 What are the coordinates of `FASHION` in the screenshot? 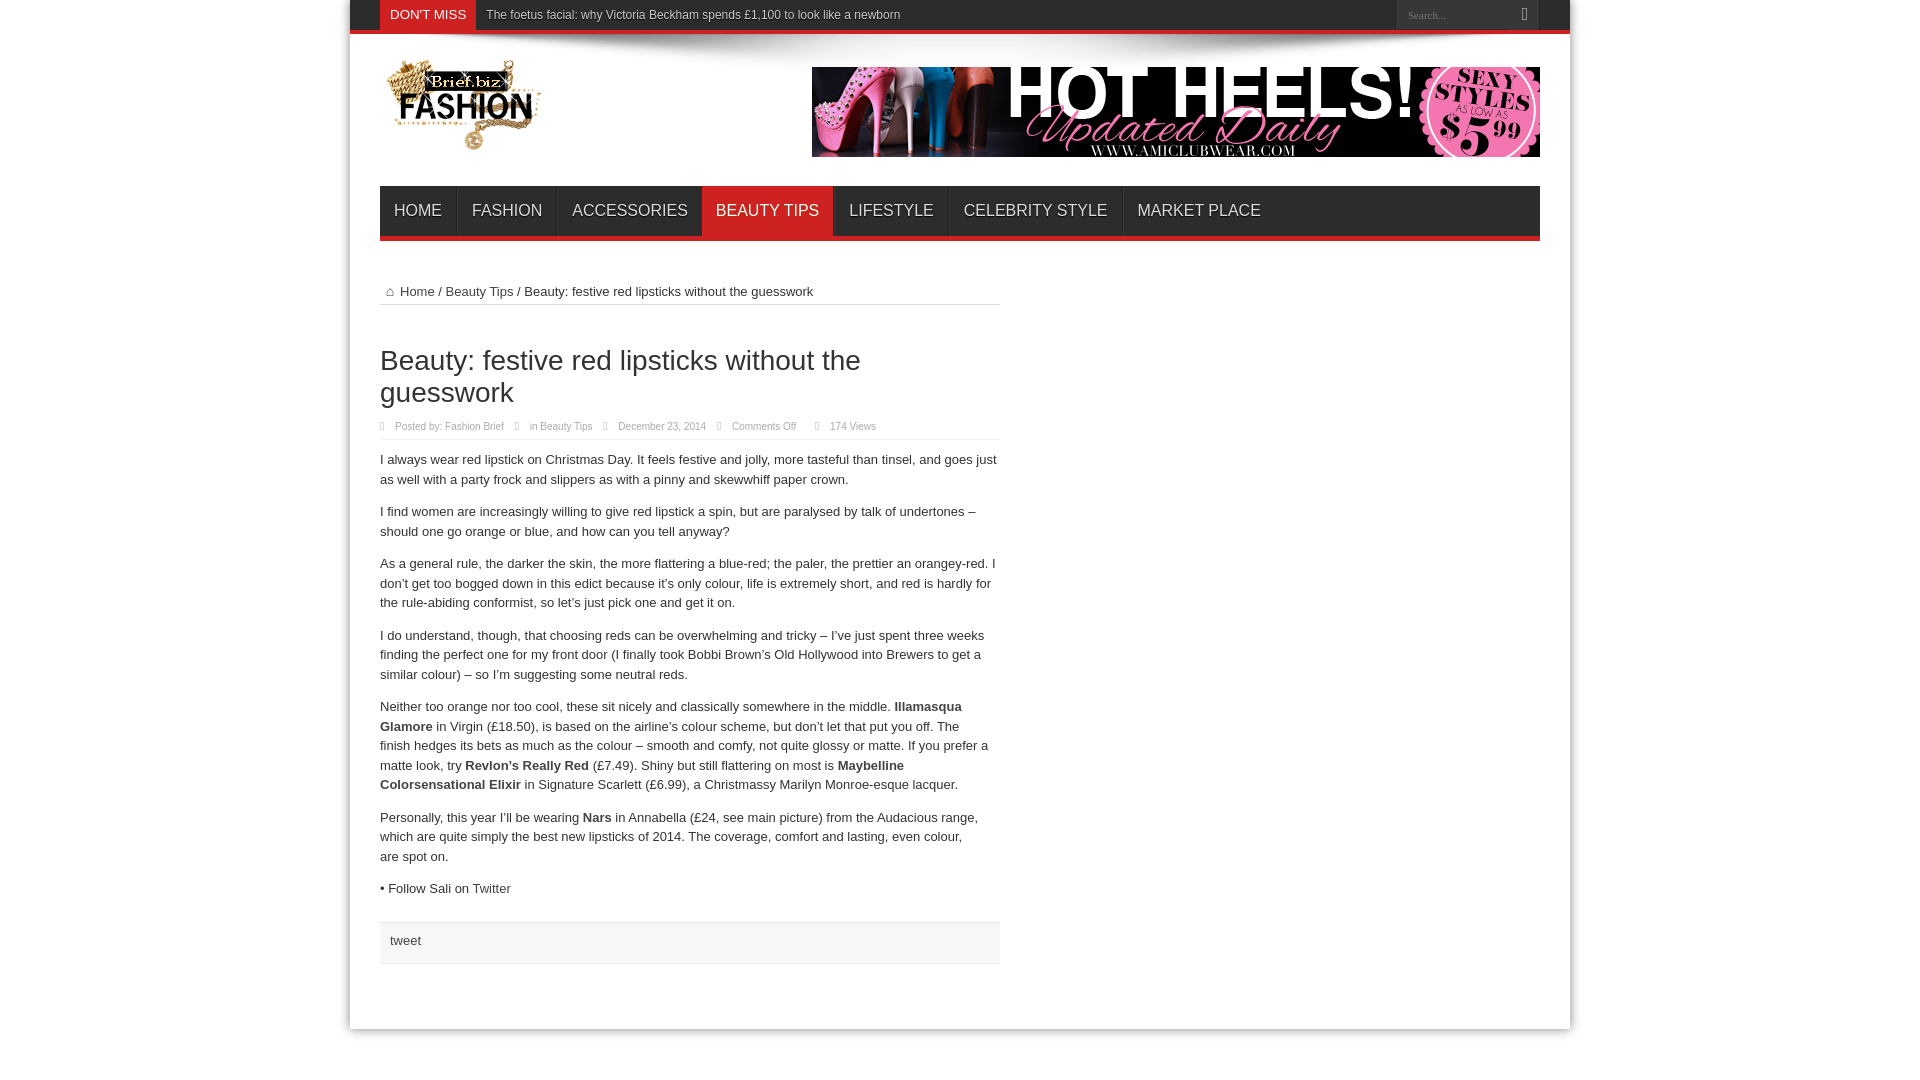 It's located at (506, 210).